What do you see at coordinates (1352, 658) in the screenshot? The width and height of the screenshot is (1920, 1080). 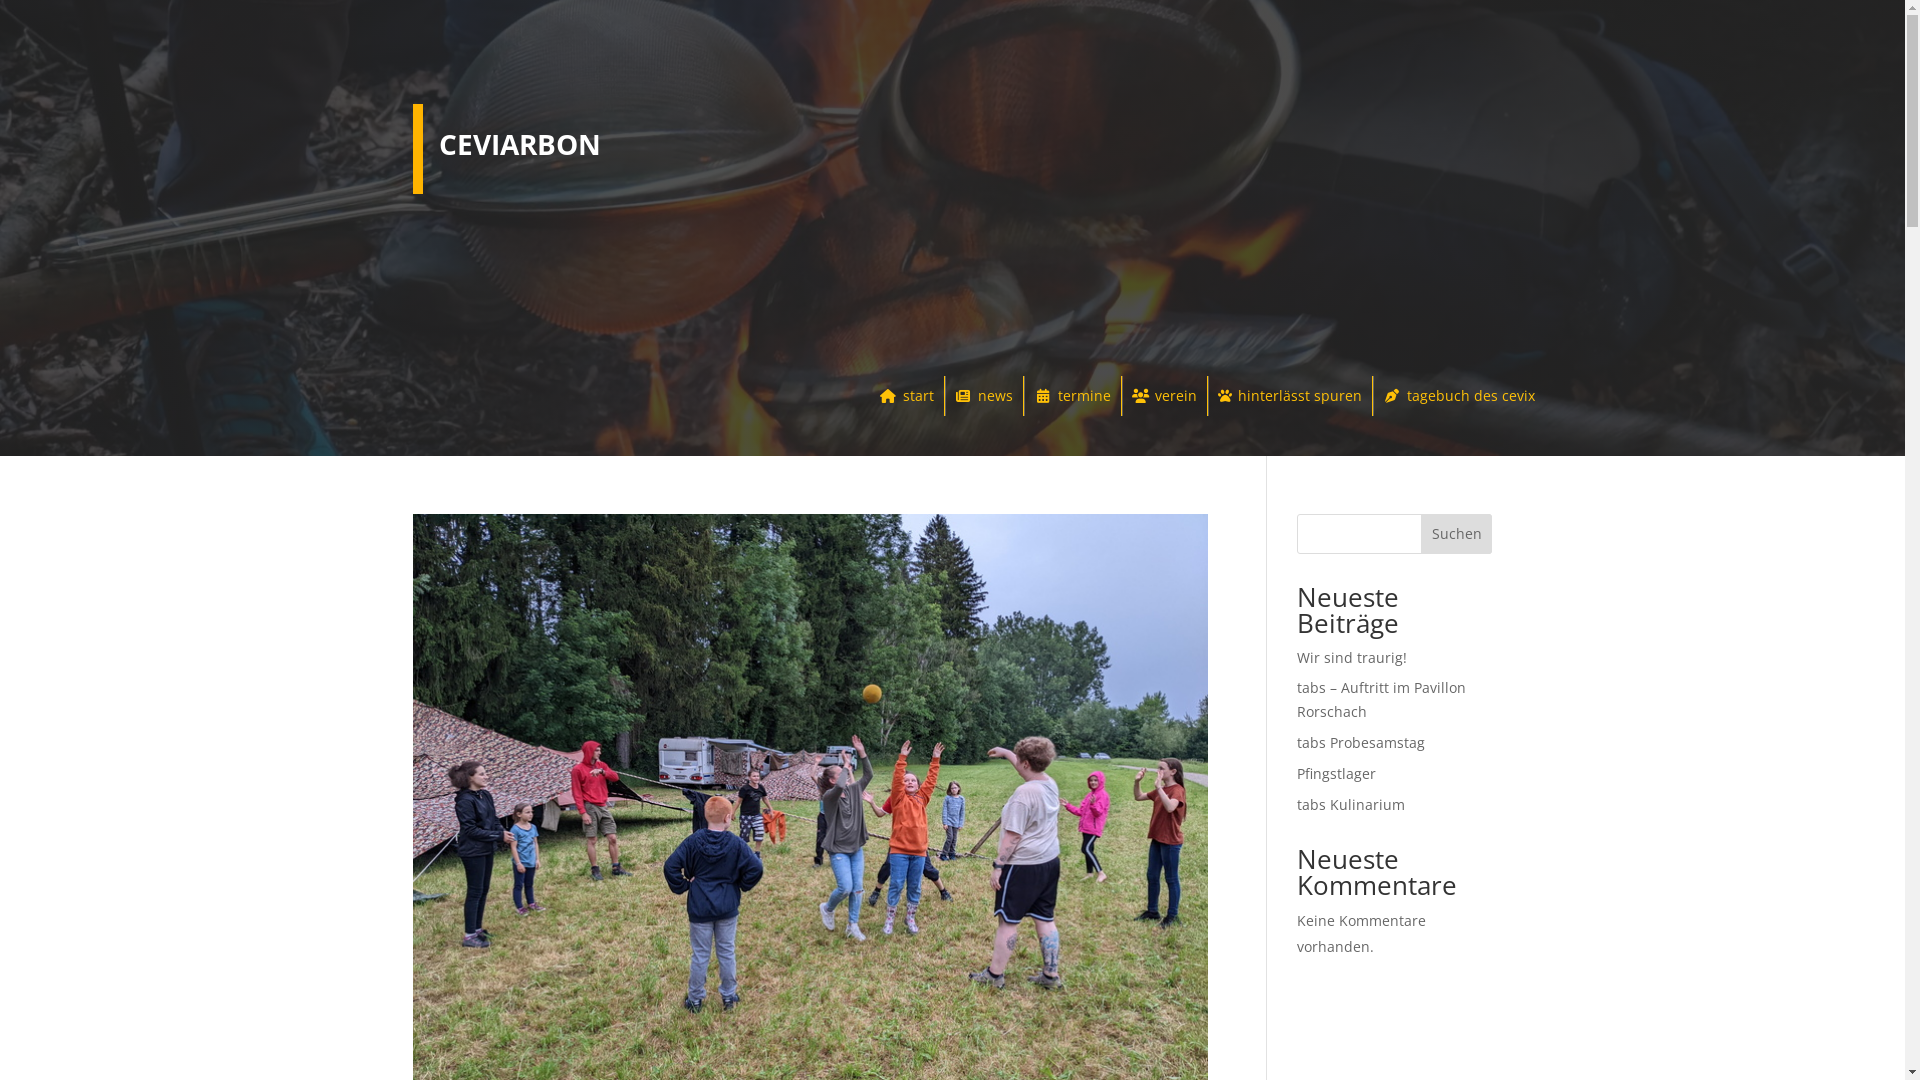 I see `Wir sind traurig!` at bounding box center [1352, 658].